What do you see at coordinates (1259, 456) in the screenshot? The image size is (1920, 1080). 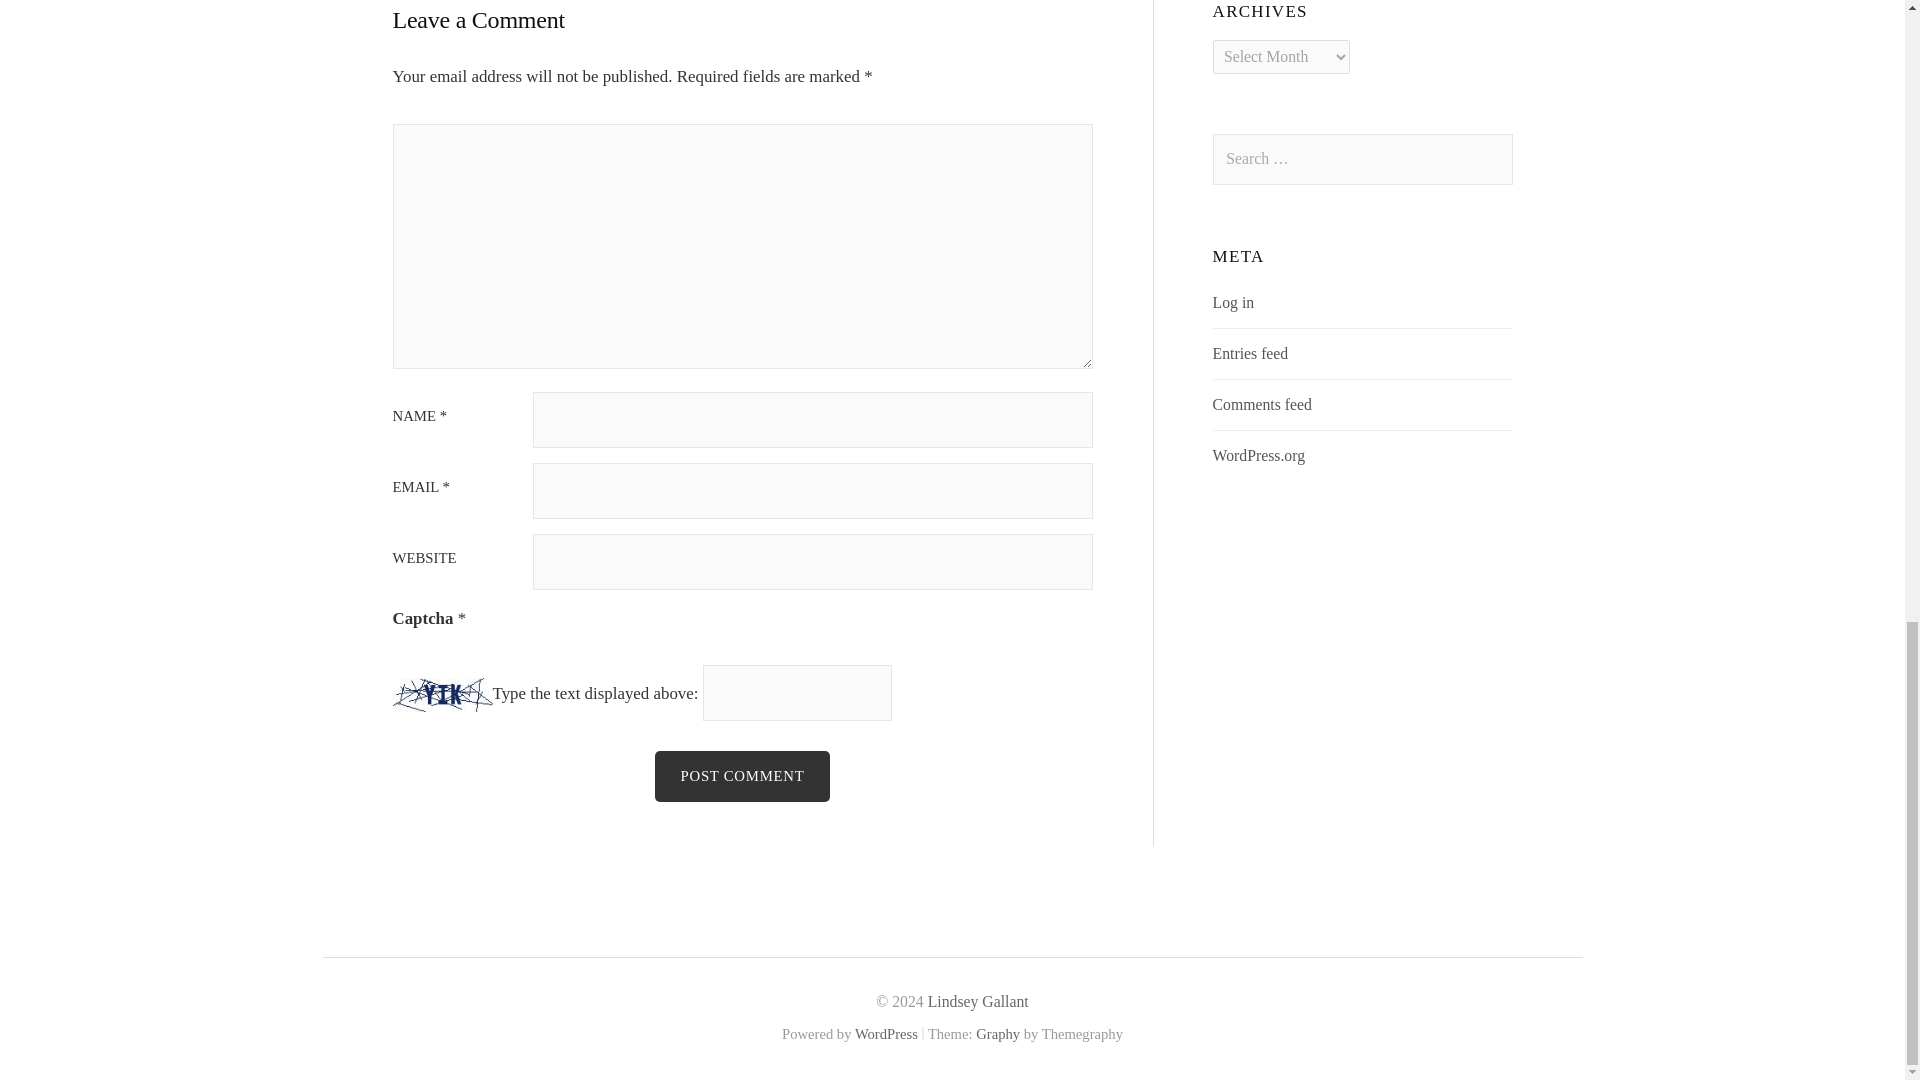 I see `WordPress.org` at bounding box center [1259, 456].